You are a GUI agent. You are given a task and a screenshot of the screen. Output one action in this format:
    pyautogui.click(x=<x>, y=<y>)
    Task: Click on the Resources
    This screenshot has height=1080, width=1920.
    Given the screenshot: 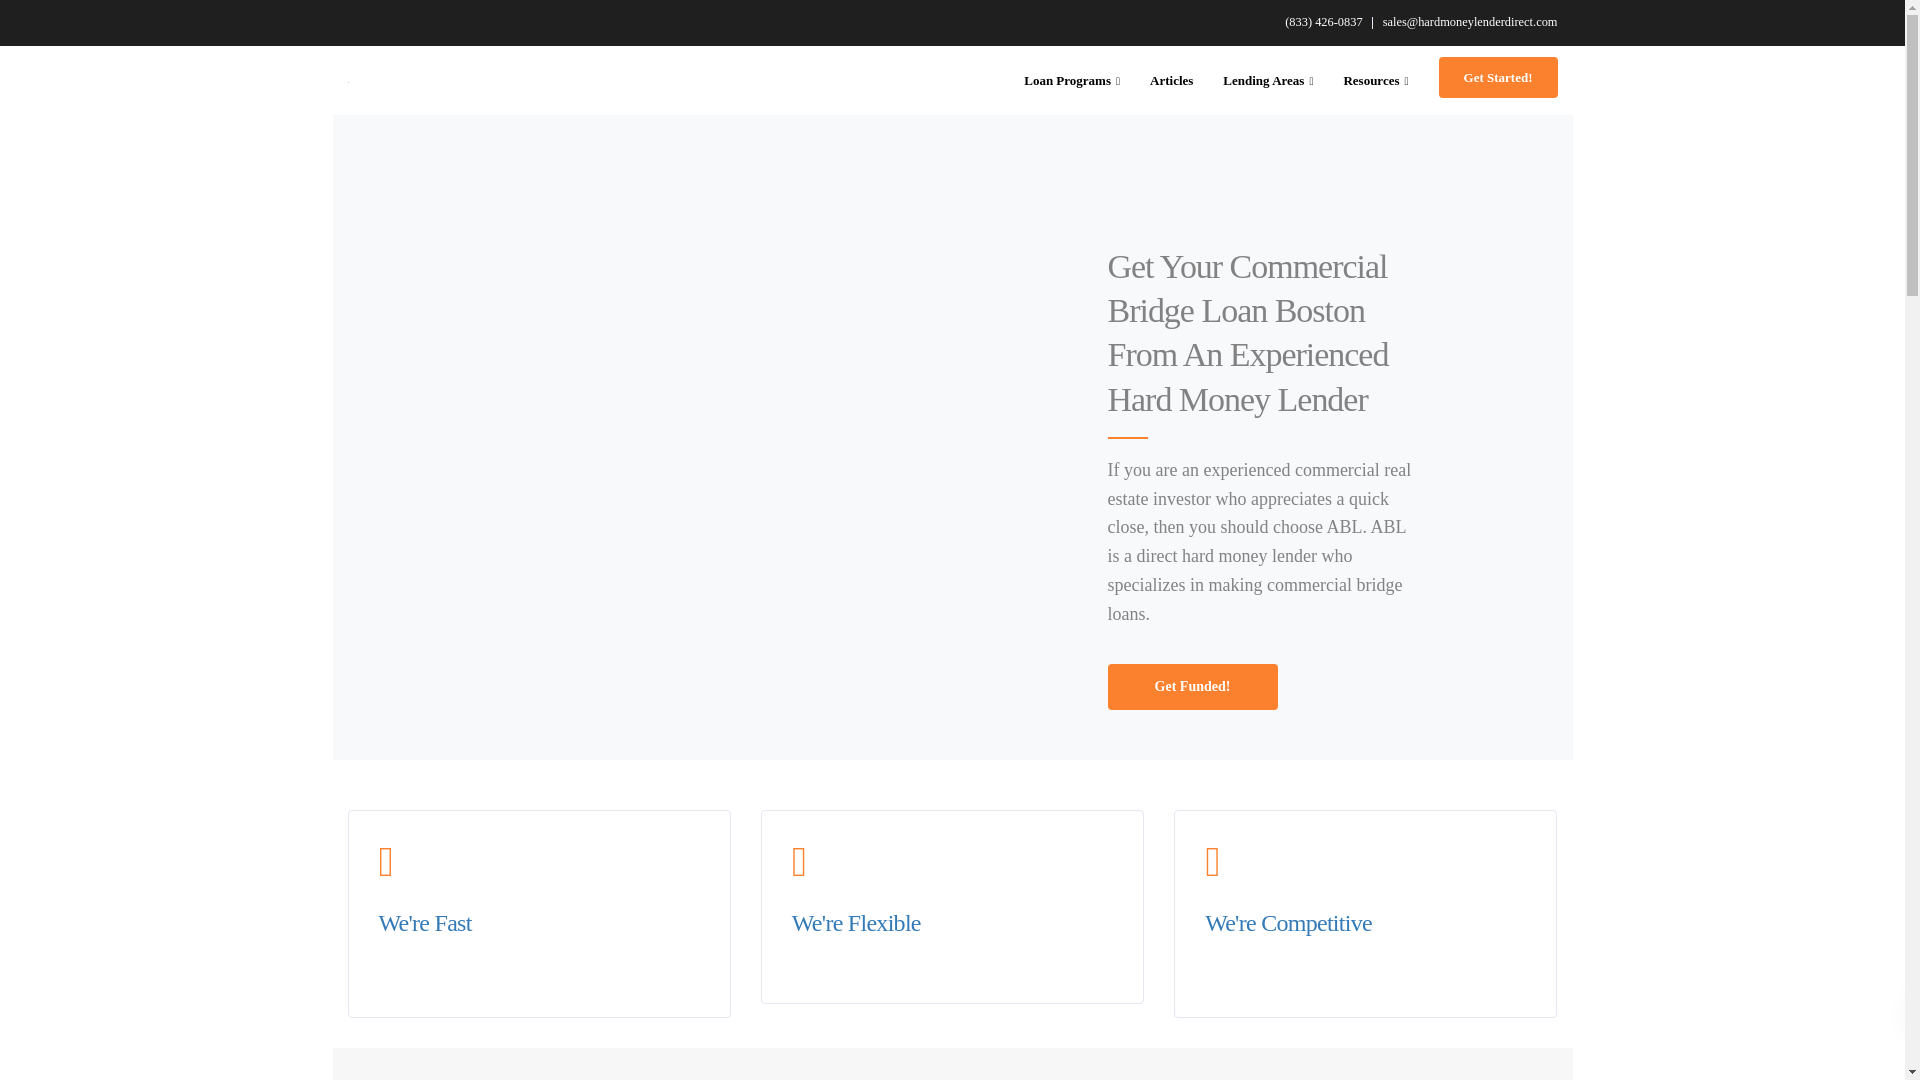 What is the action you would take?
    pyautogui.click(x=1375, y=80)
    